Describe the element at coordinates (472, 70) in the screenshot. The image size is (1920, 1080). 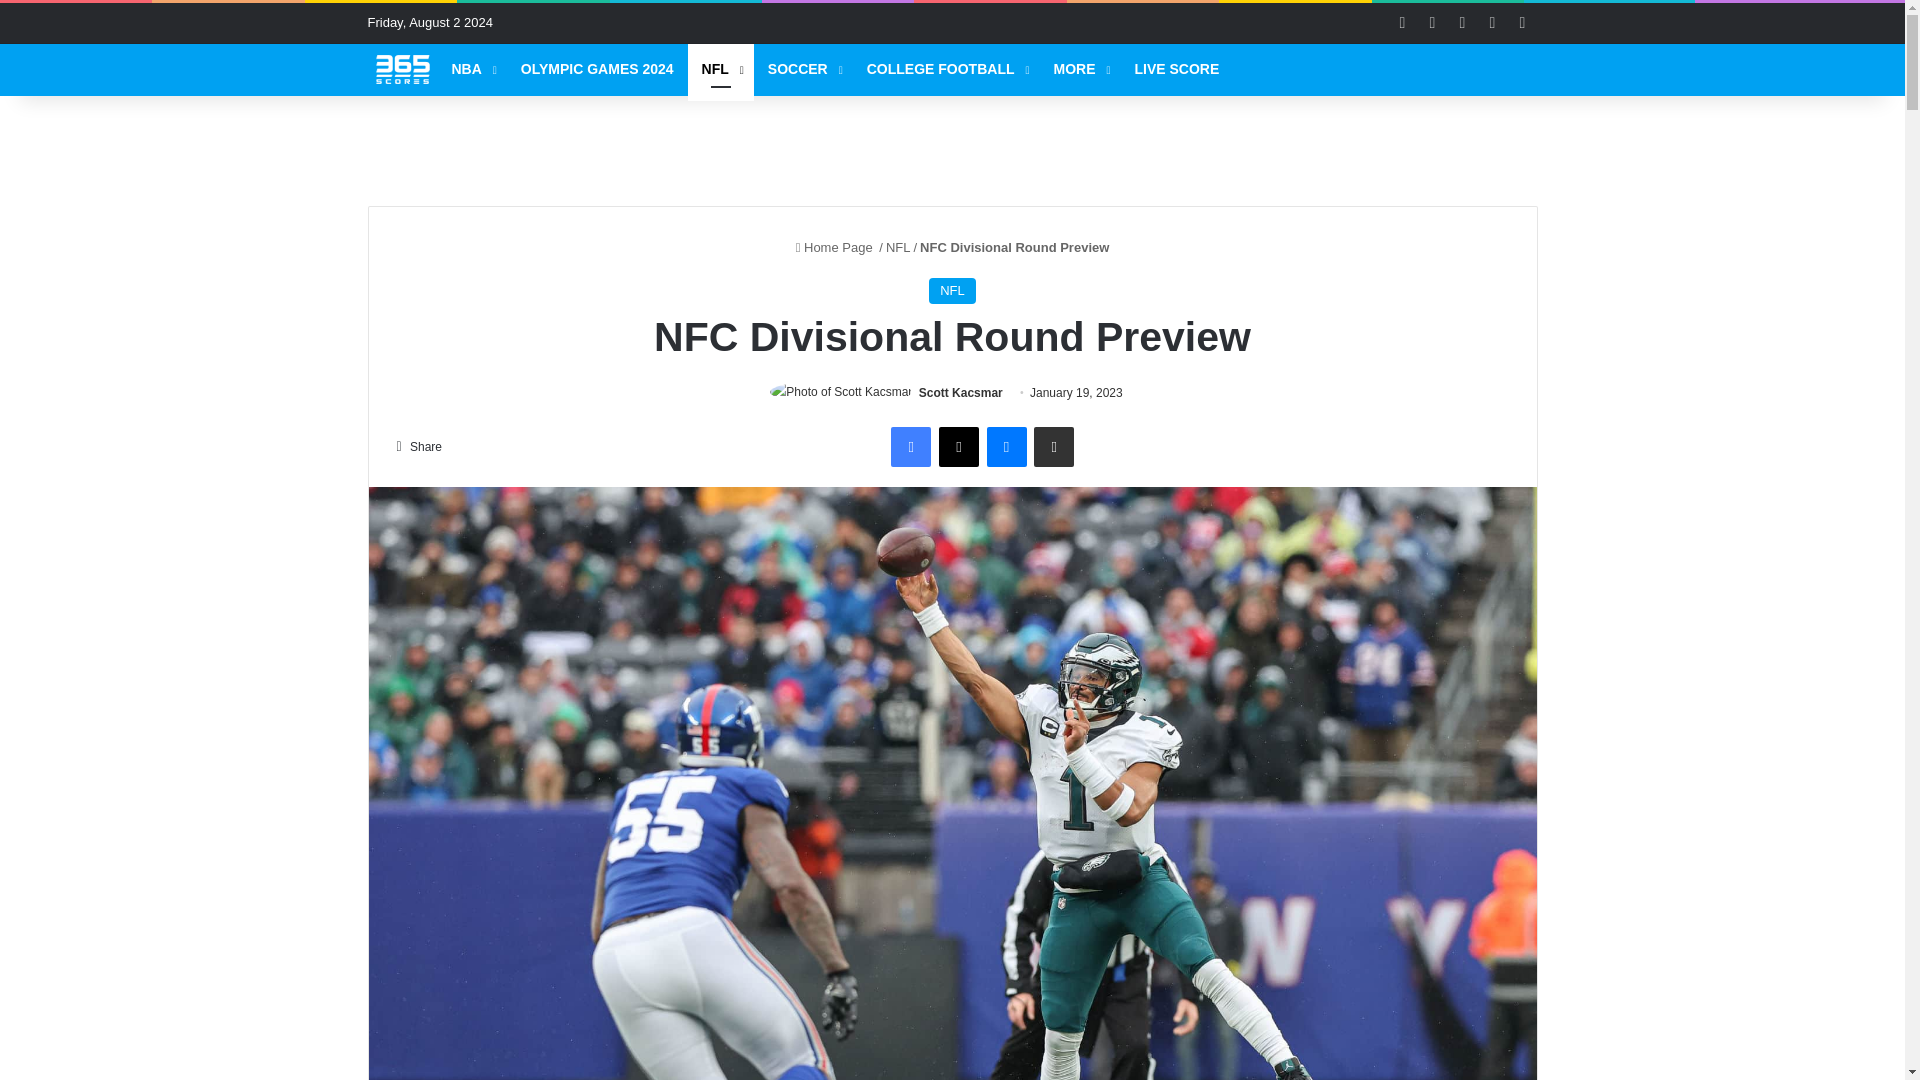
I see `NBA` at that location.